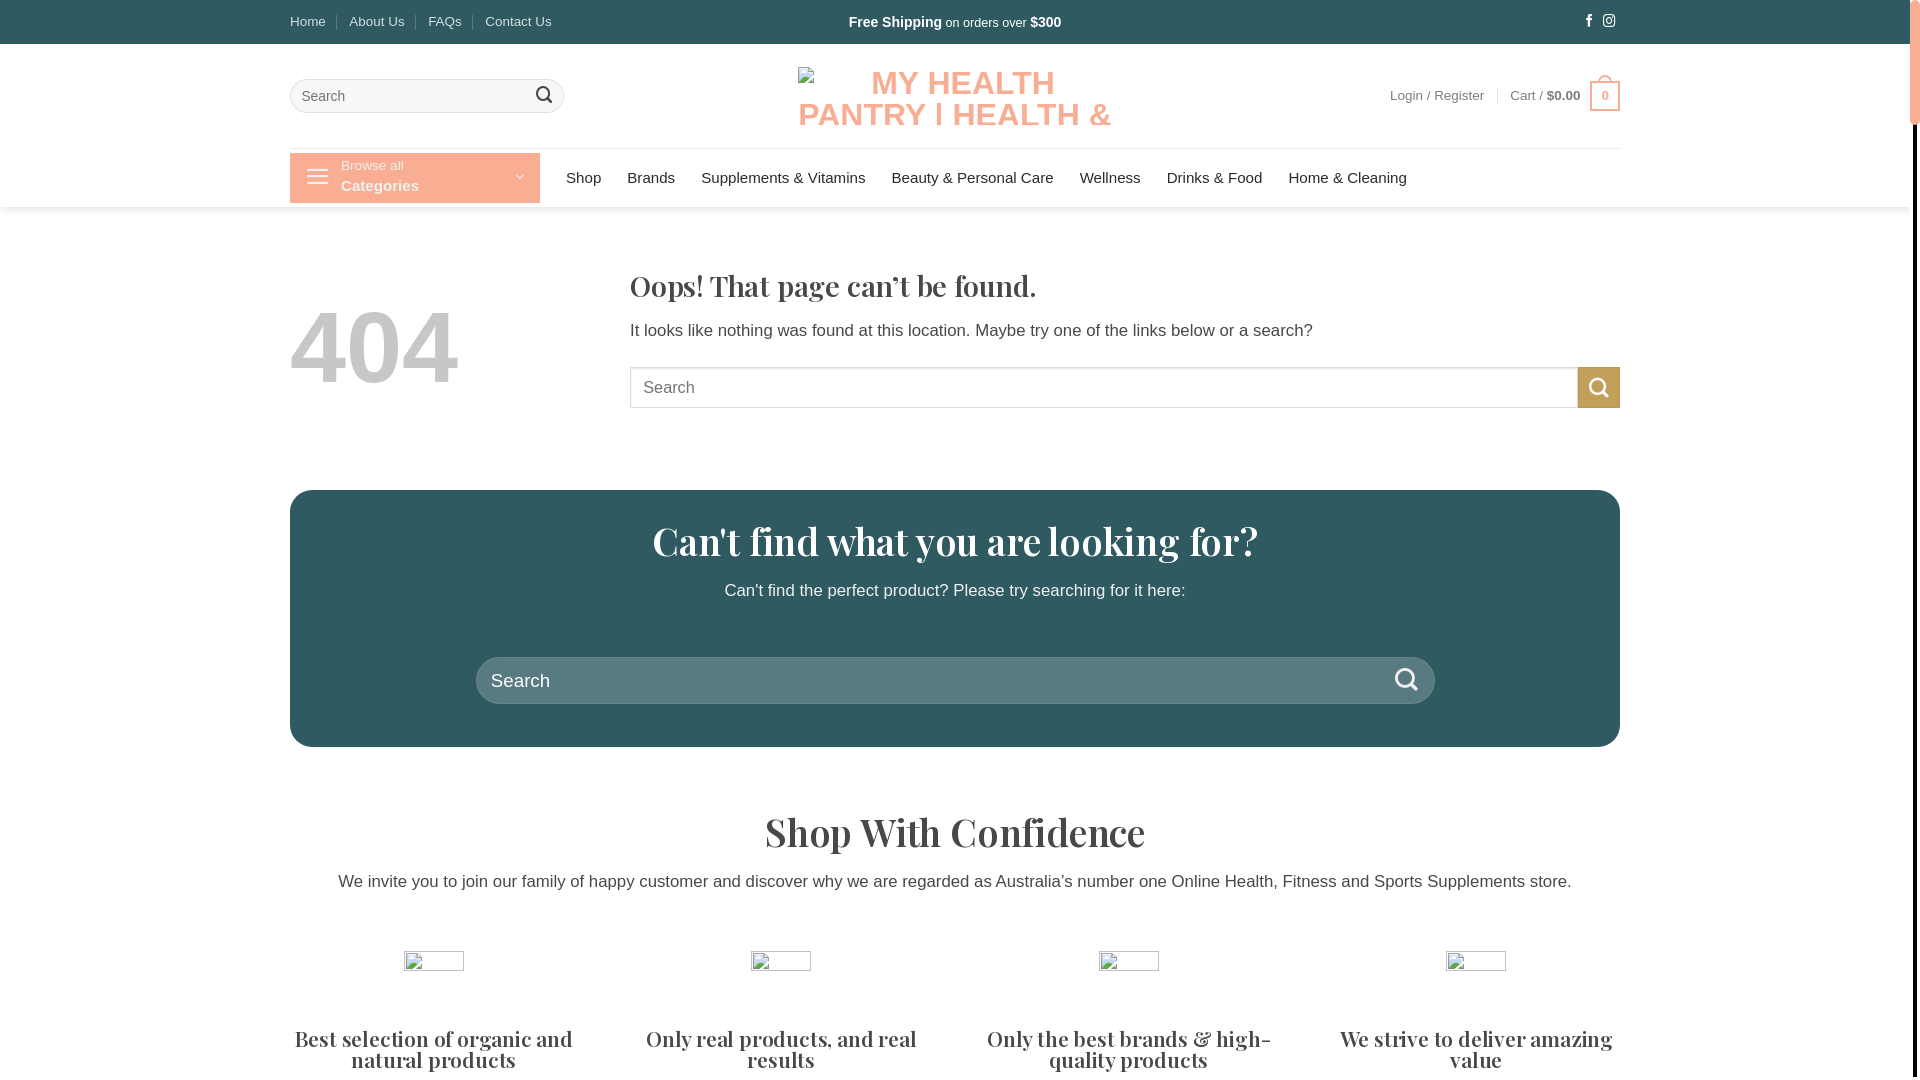 The width and height of the screenshot is (1920, 1080). What do you see at coordinates (1347, 178) in the screenshot?
I see `Home & Cleaning` at bounding box center [1347, 178].